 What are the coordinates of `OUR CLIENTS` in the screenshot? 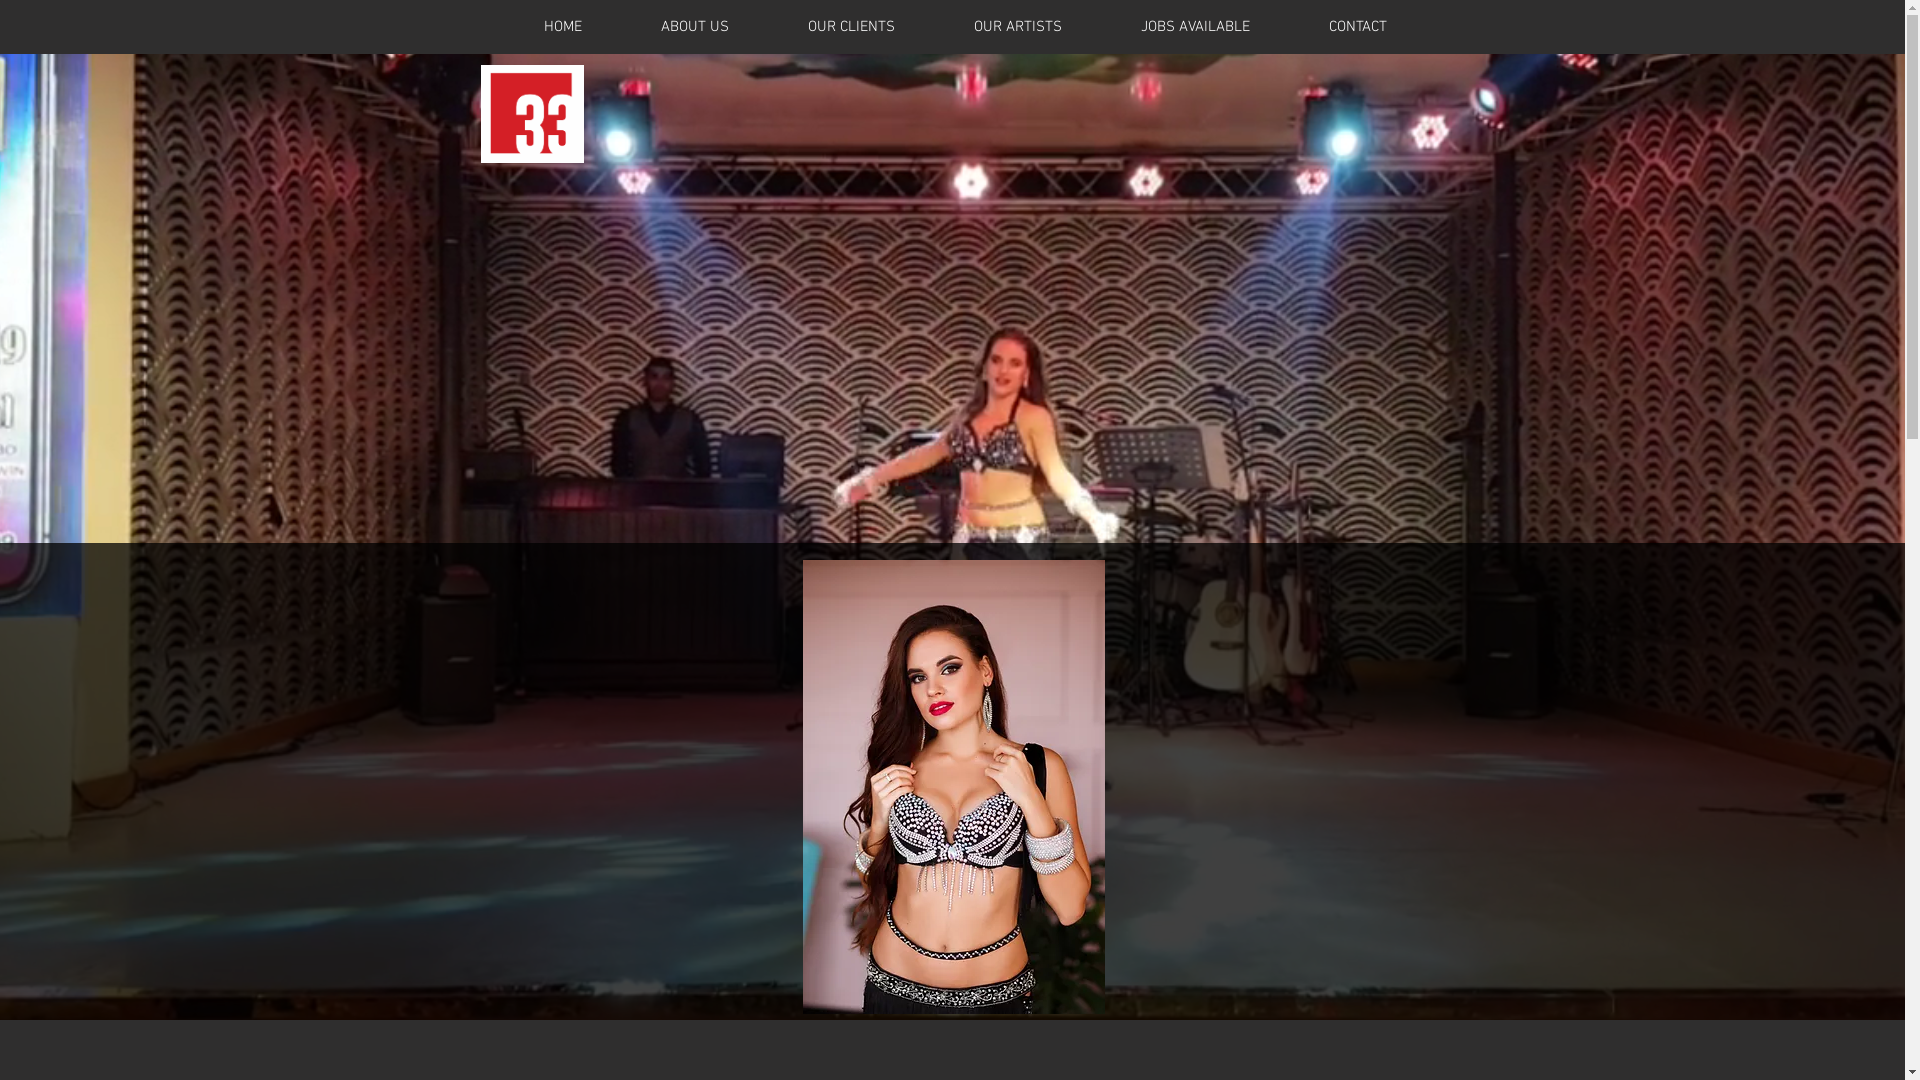 It's located at (877, 26).